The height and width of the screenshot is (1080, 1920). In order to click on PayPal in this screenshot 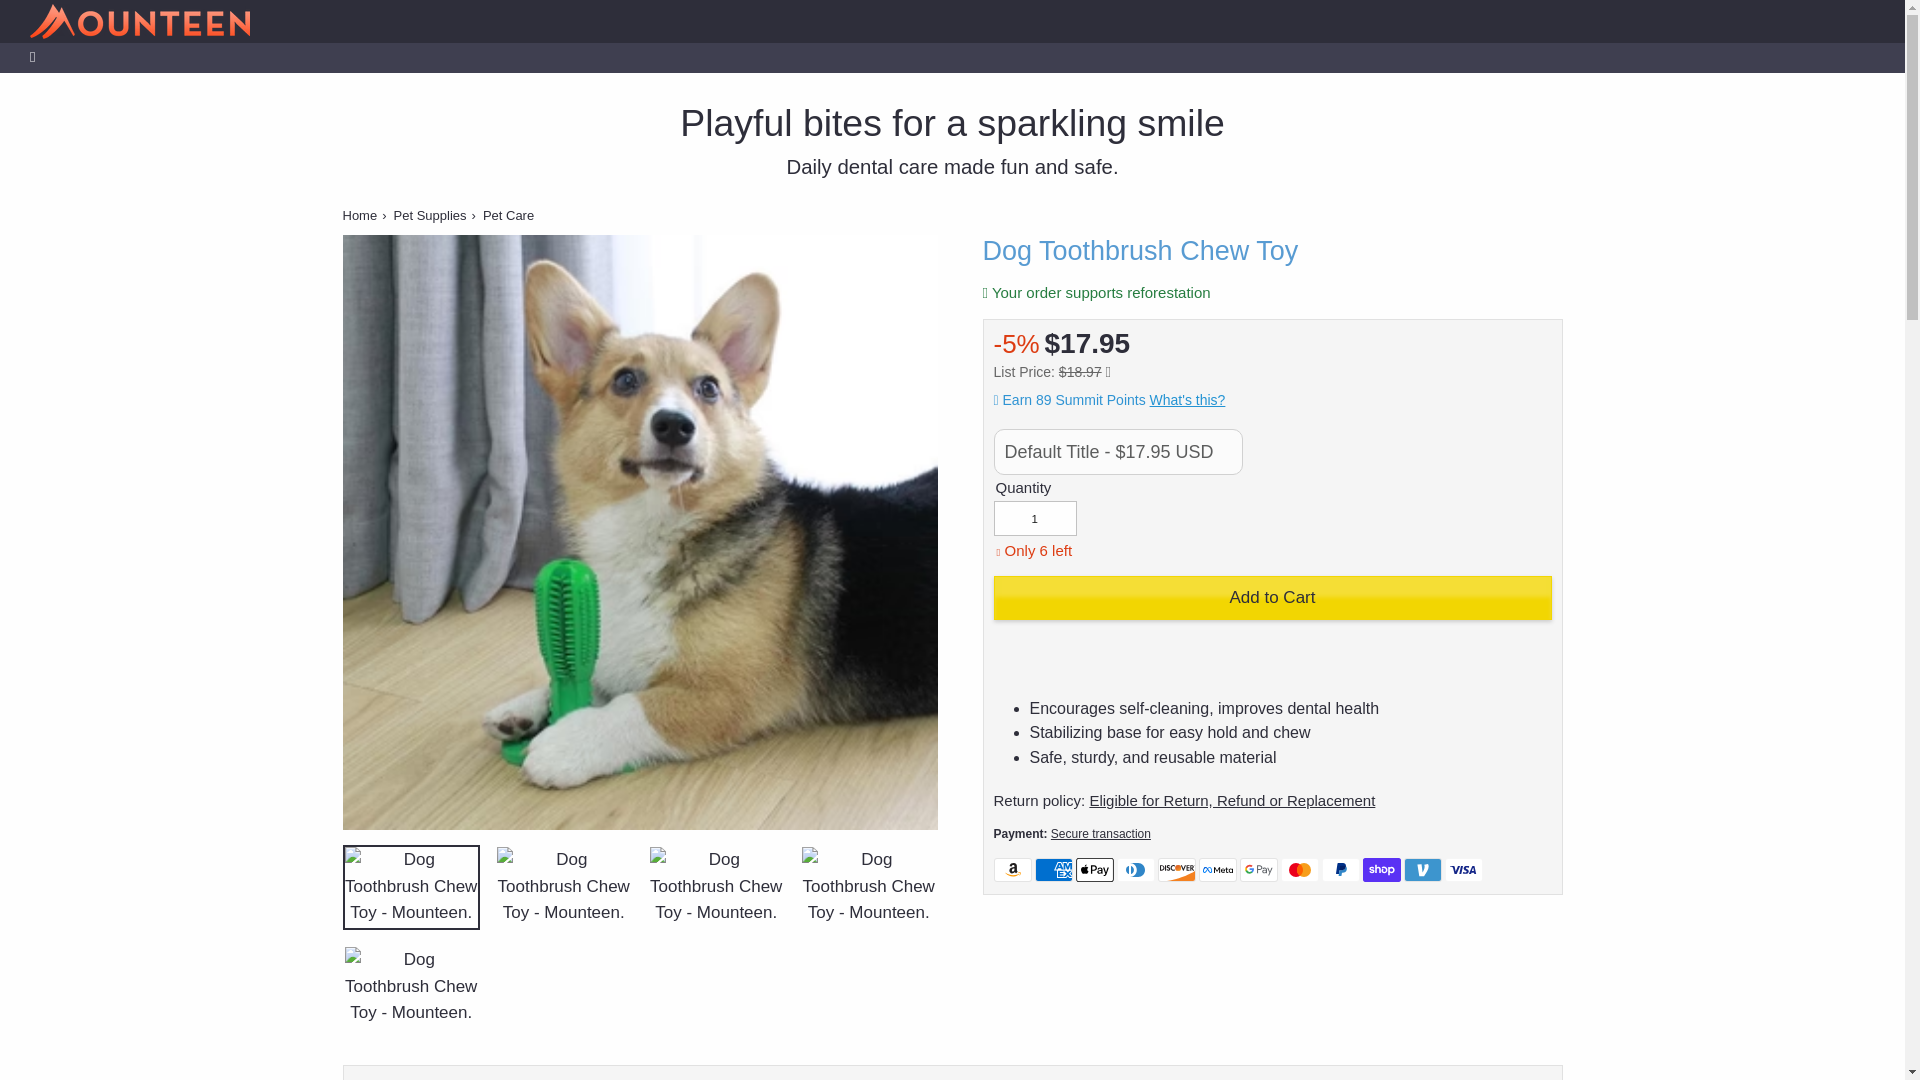, I will do `click(1340, 870)`.